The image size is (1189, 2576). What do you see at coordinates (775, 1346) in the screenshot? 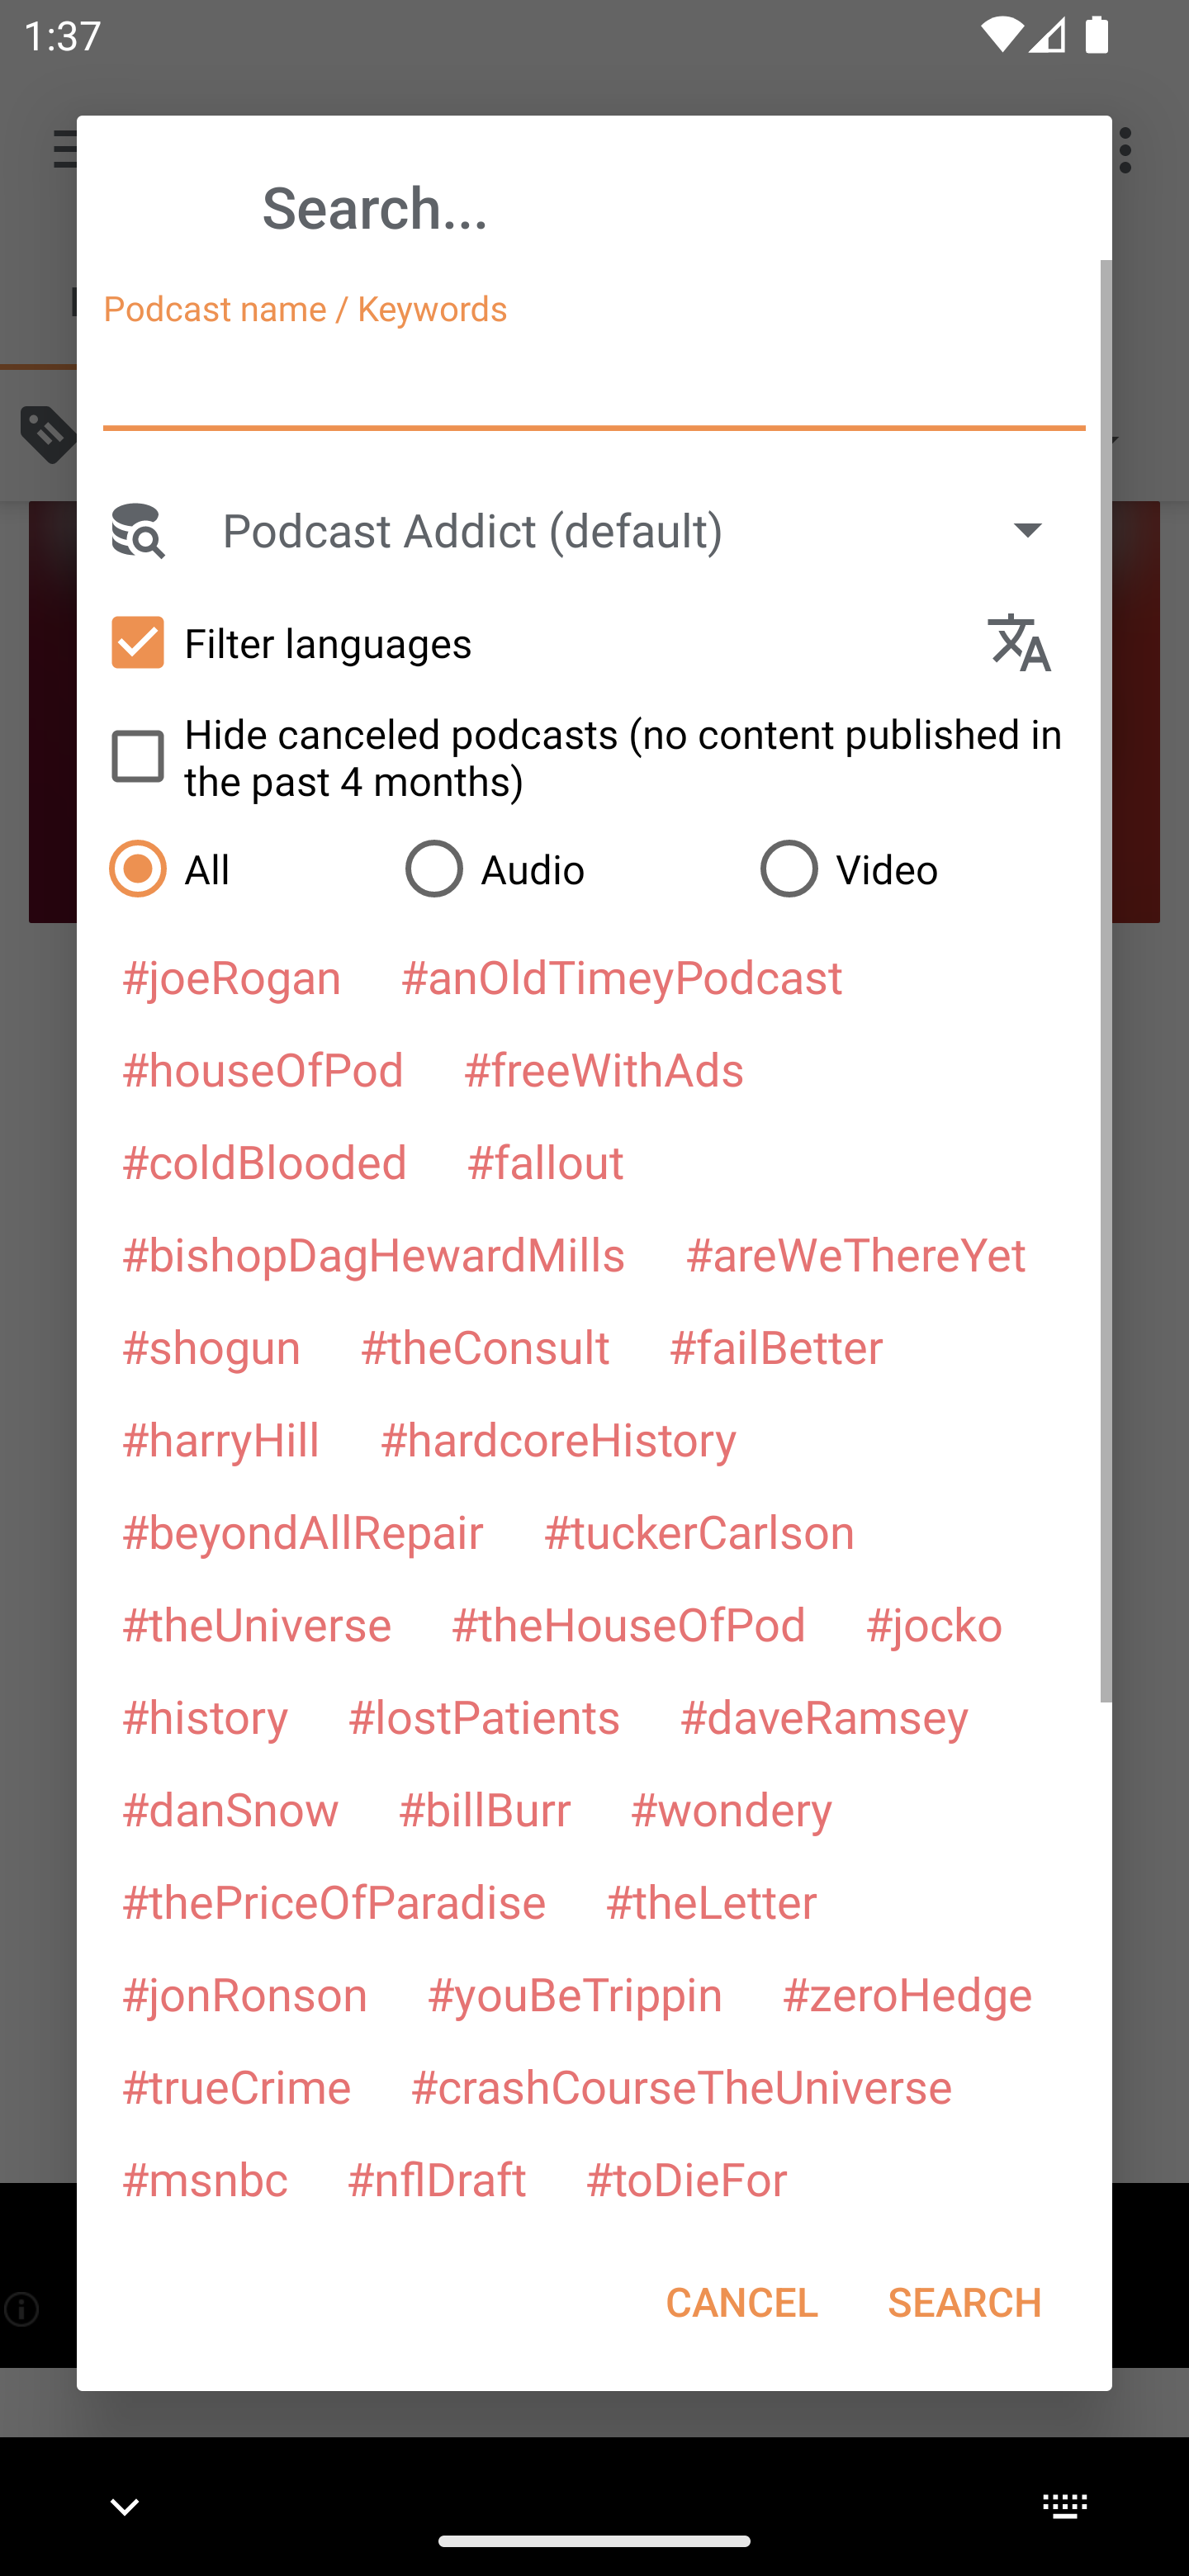
I see `#failBetter` at bounding box center [775, 1346].